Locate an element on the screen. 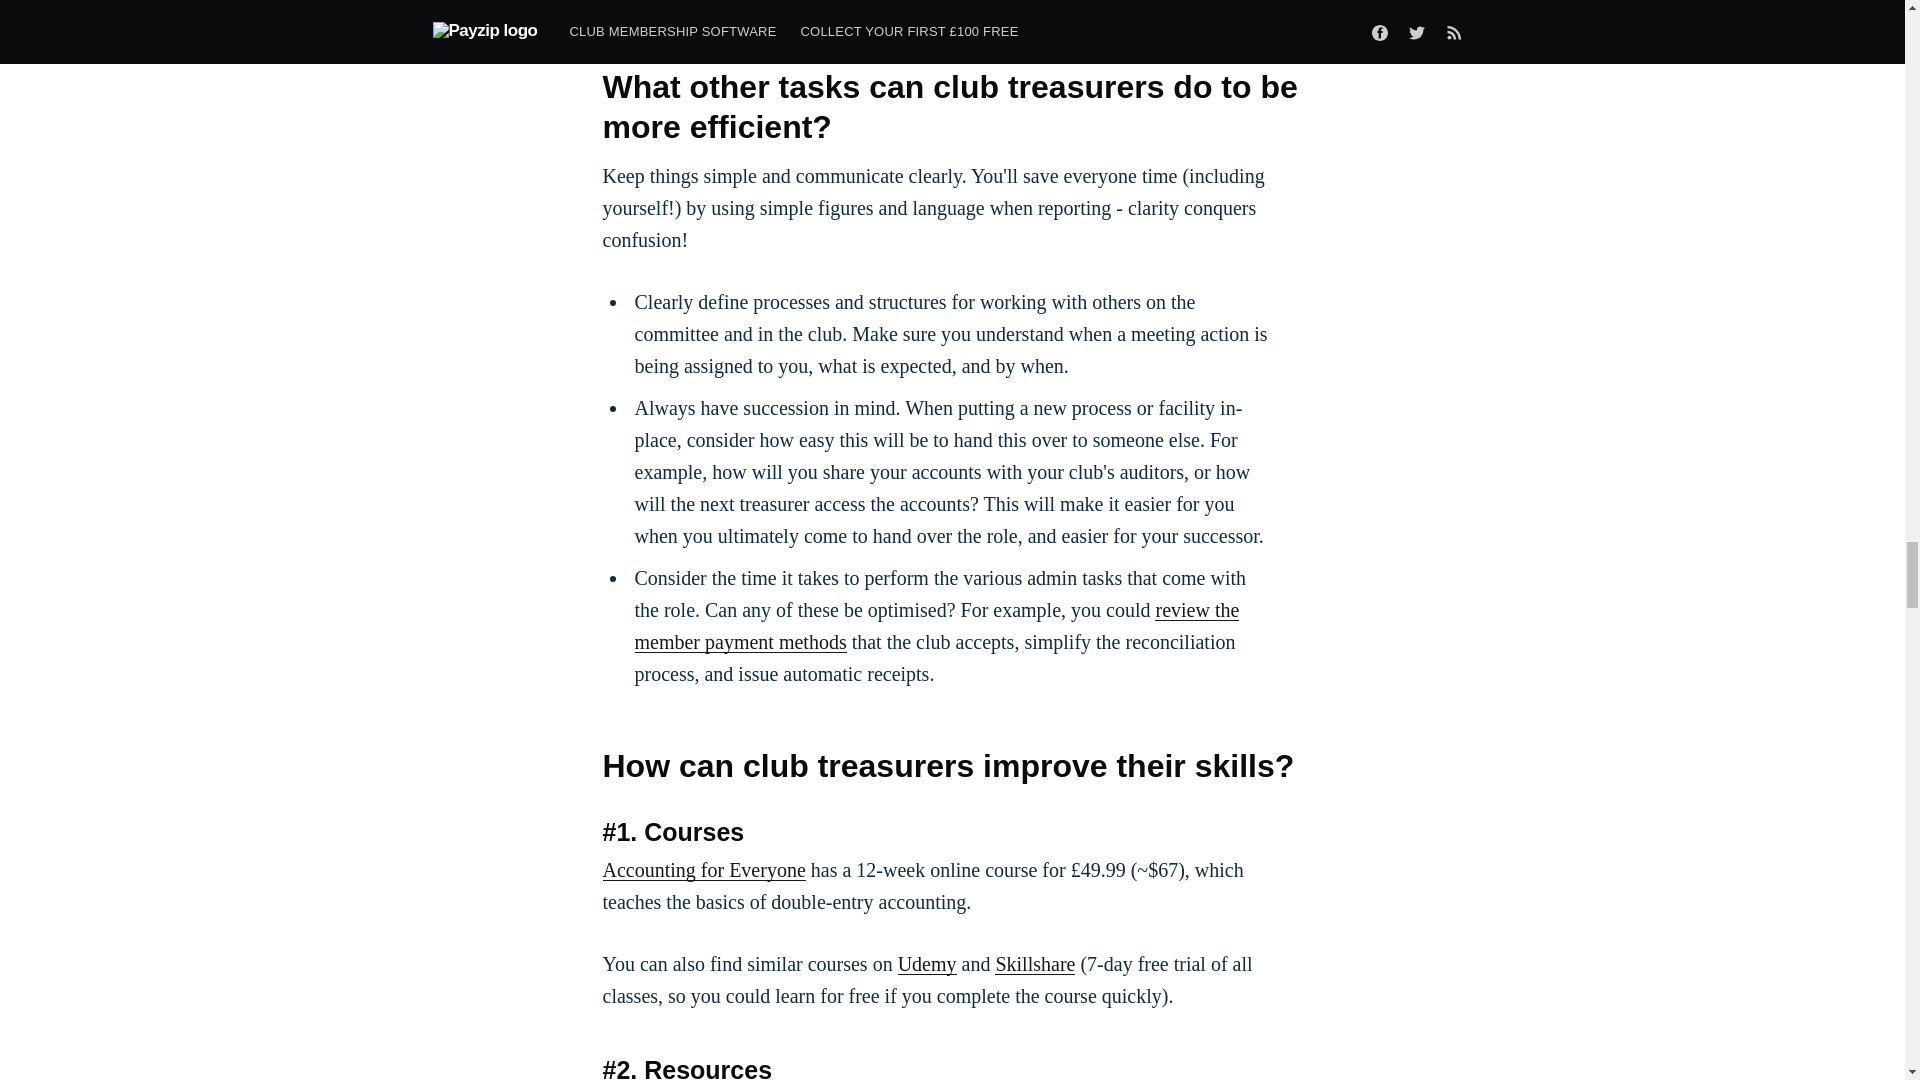 This screenshot has height=1080, width=1920. review the member payment methods is located at coordinates (936, 626).